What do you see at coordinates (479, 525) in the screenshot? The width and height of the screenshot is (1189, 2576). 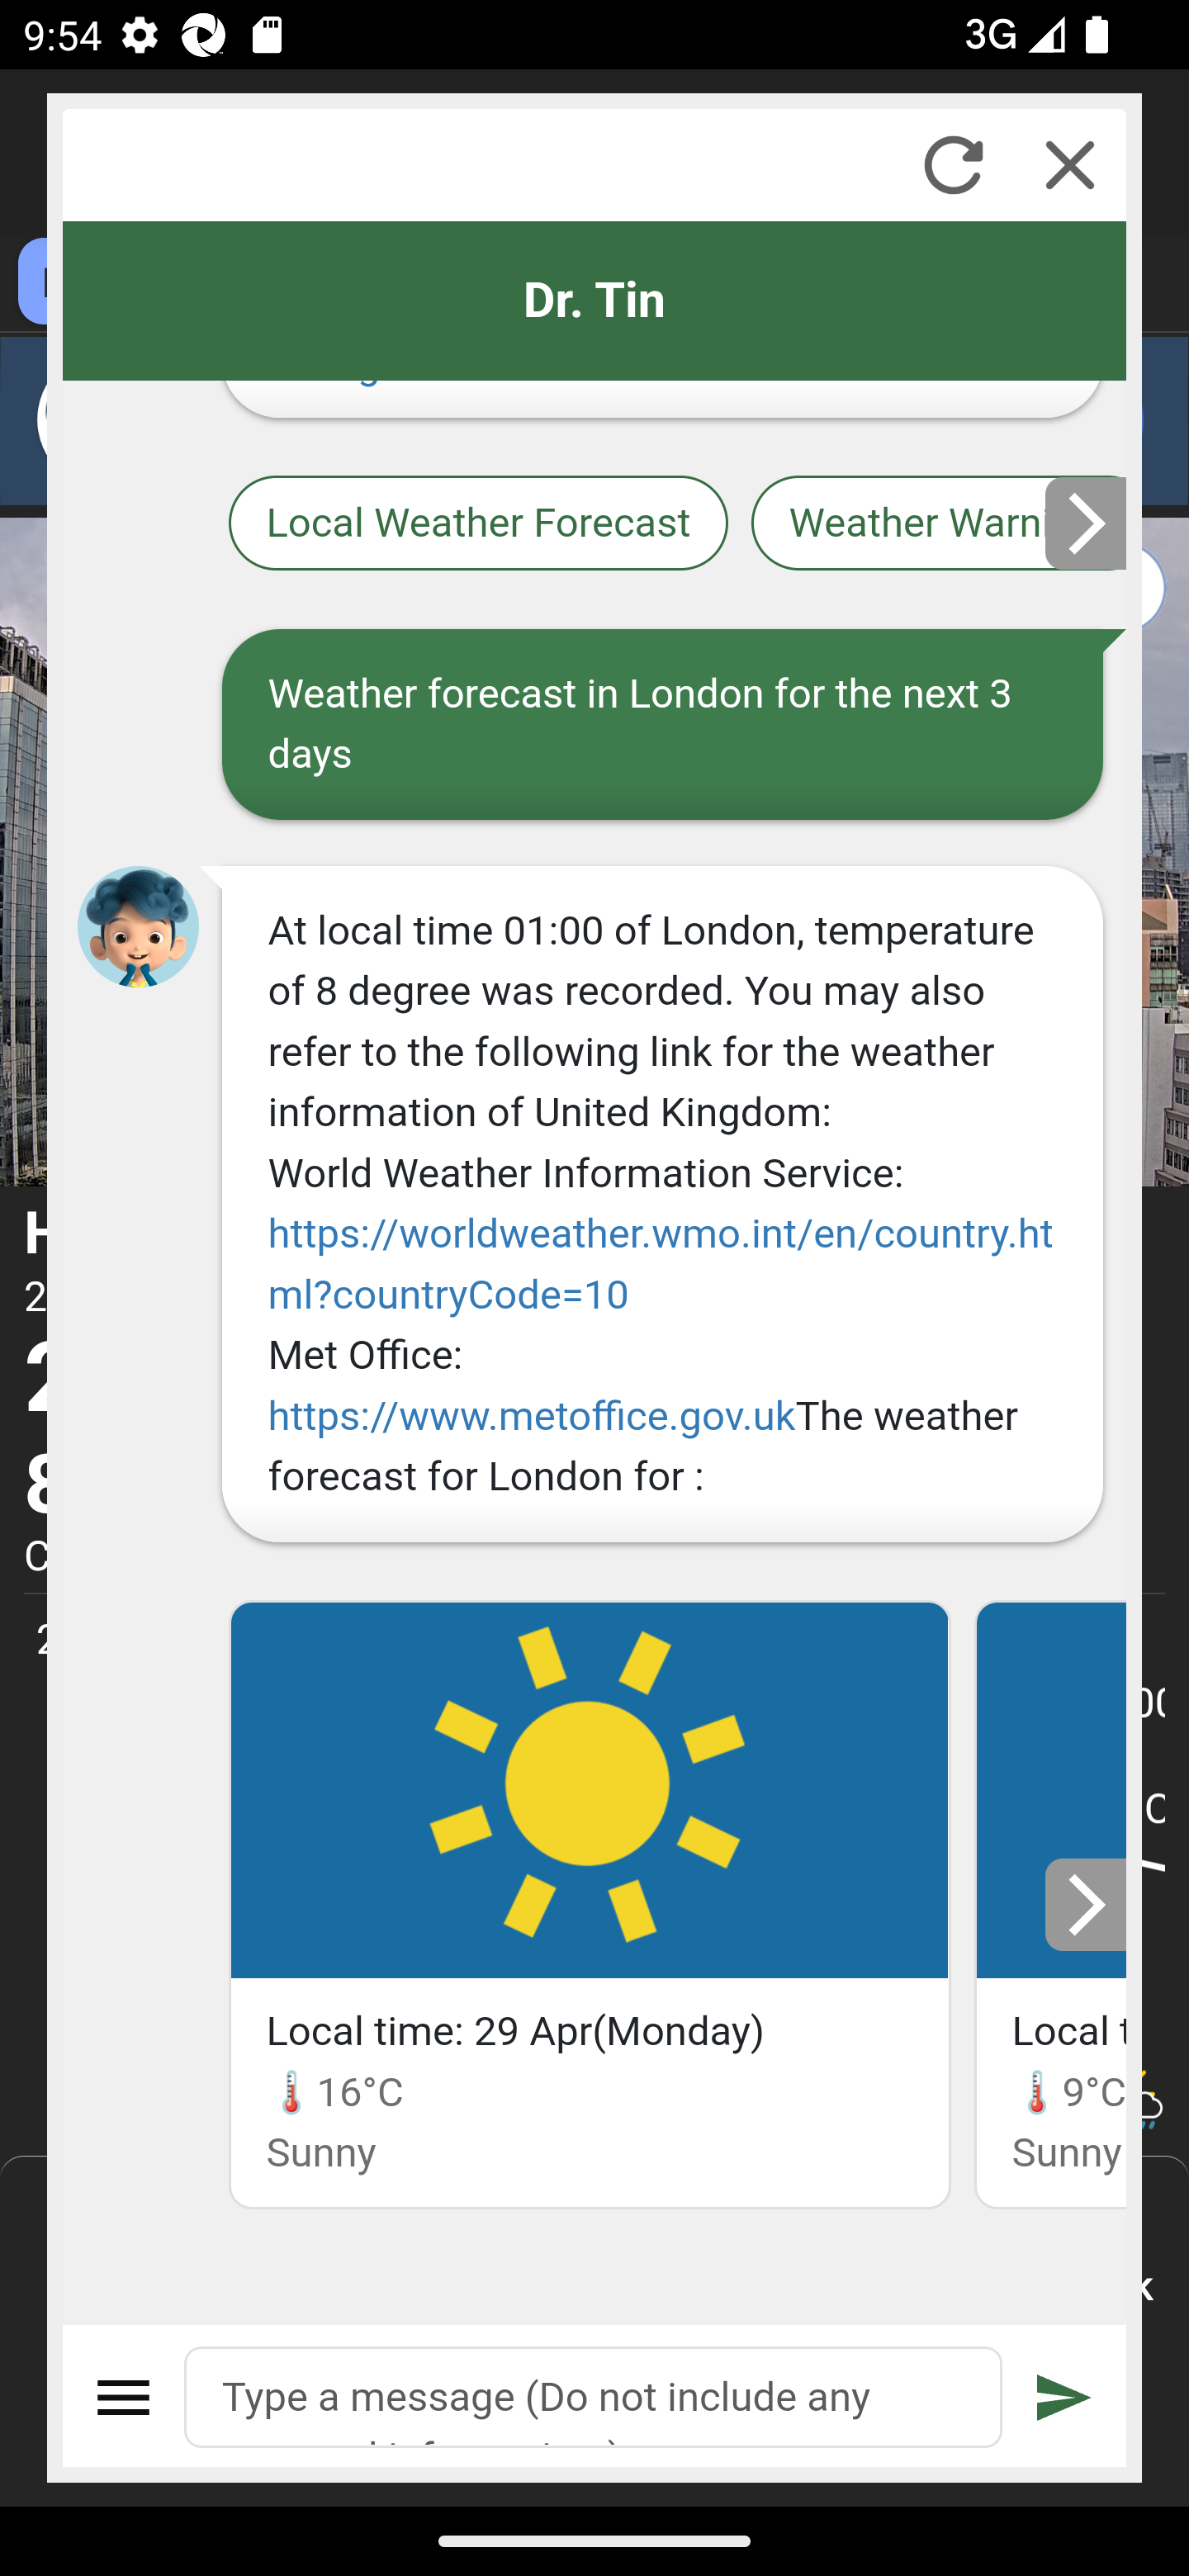 I see `Local Weather Forecast` at bounding box center [479, 525].